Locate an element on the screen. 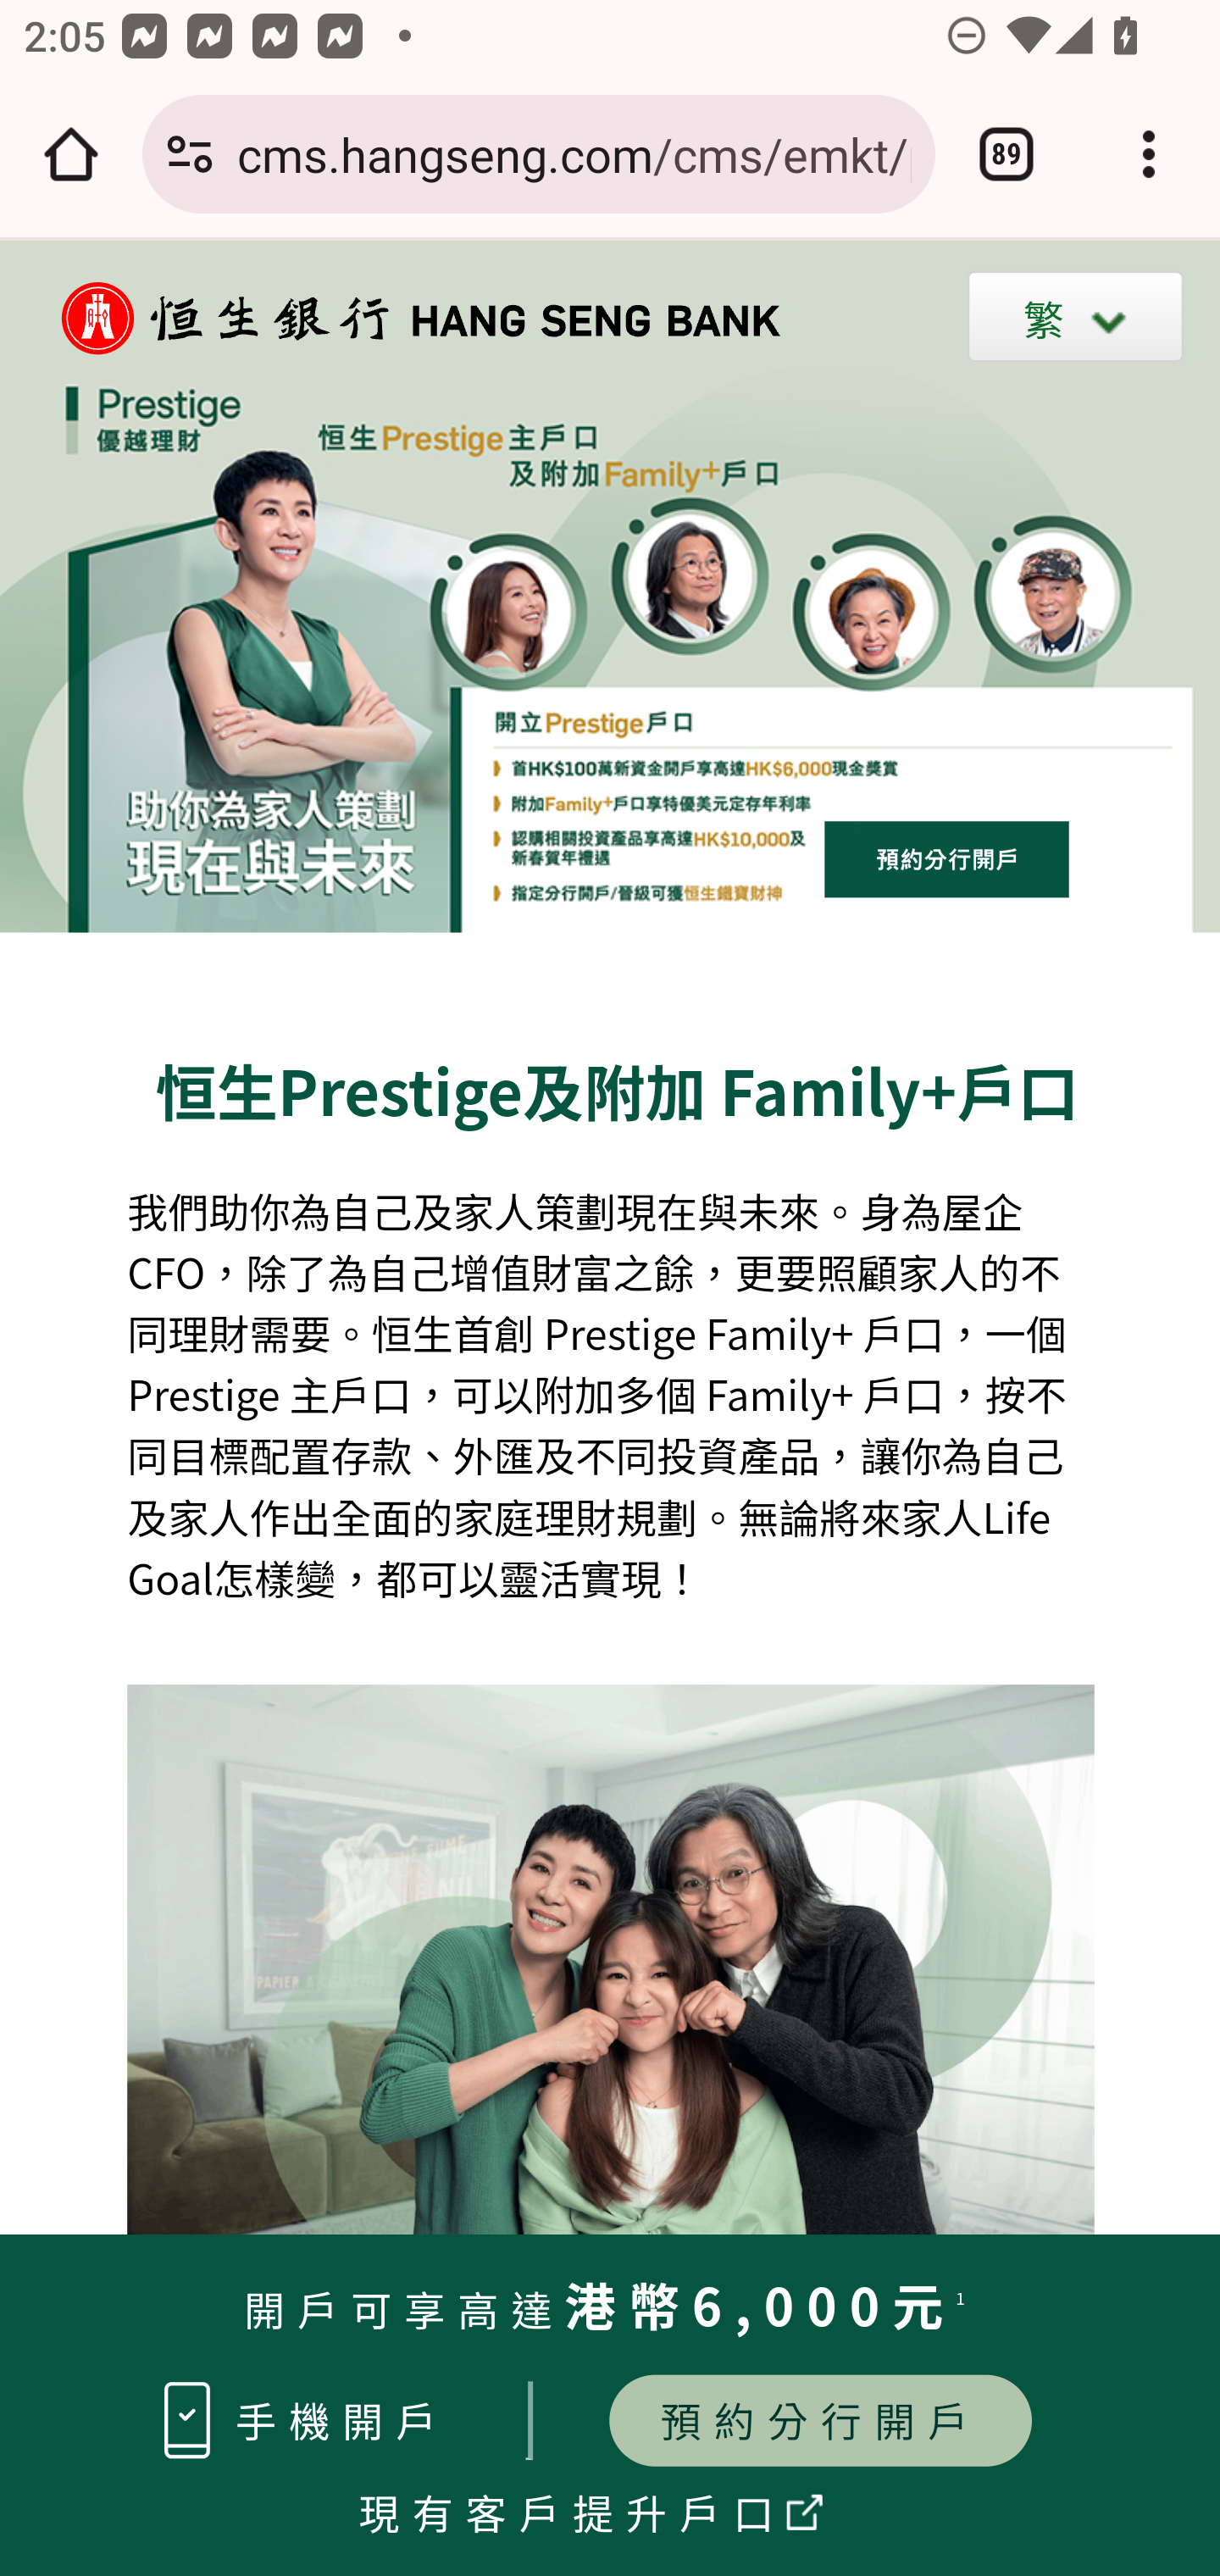 The image size is (1220, 2576). Open the home page is located at coordinates (71, 154).